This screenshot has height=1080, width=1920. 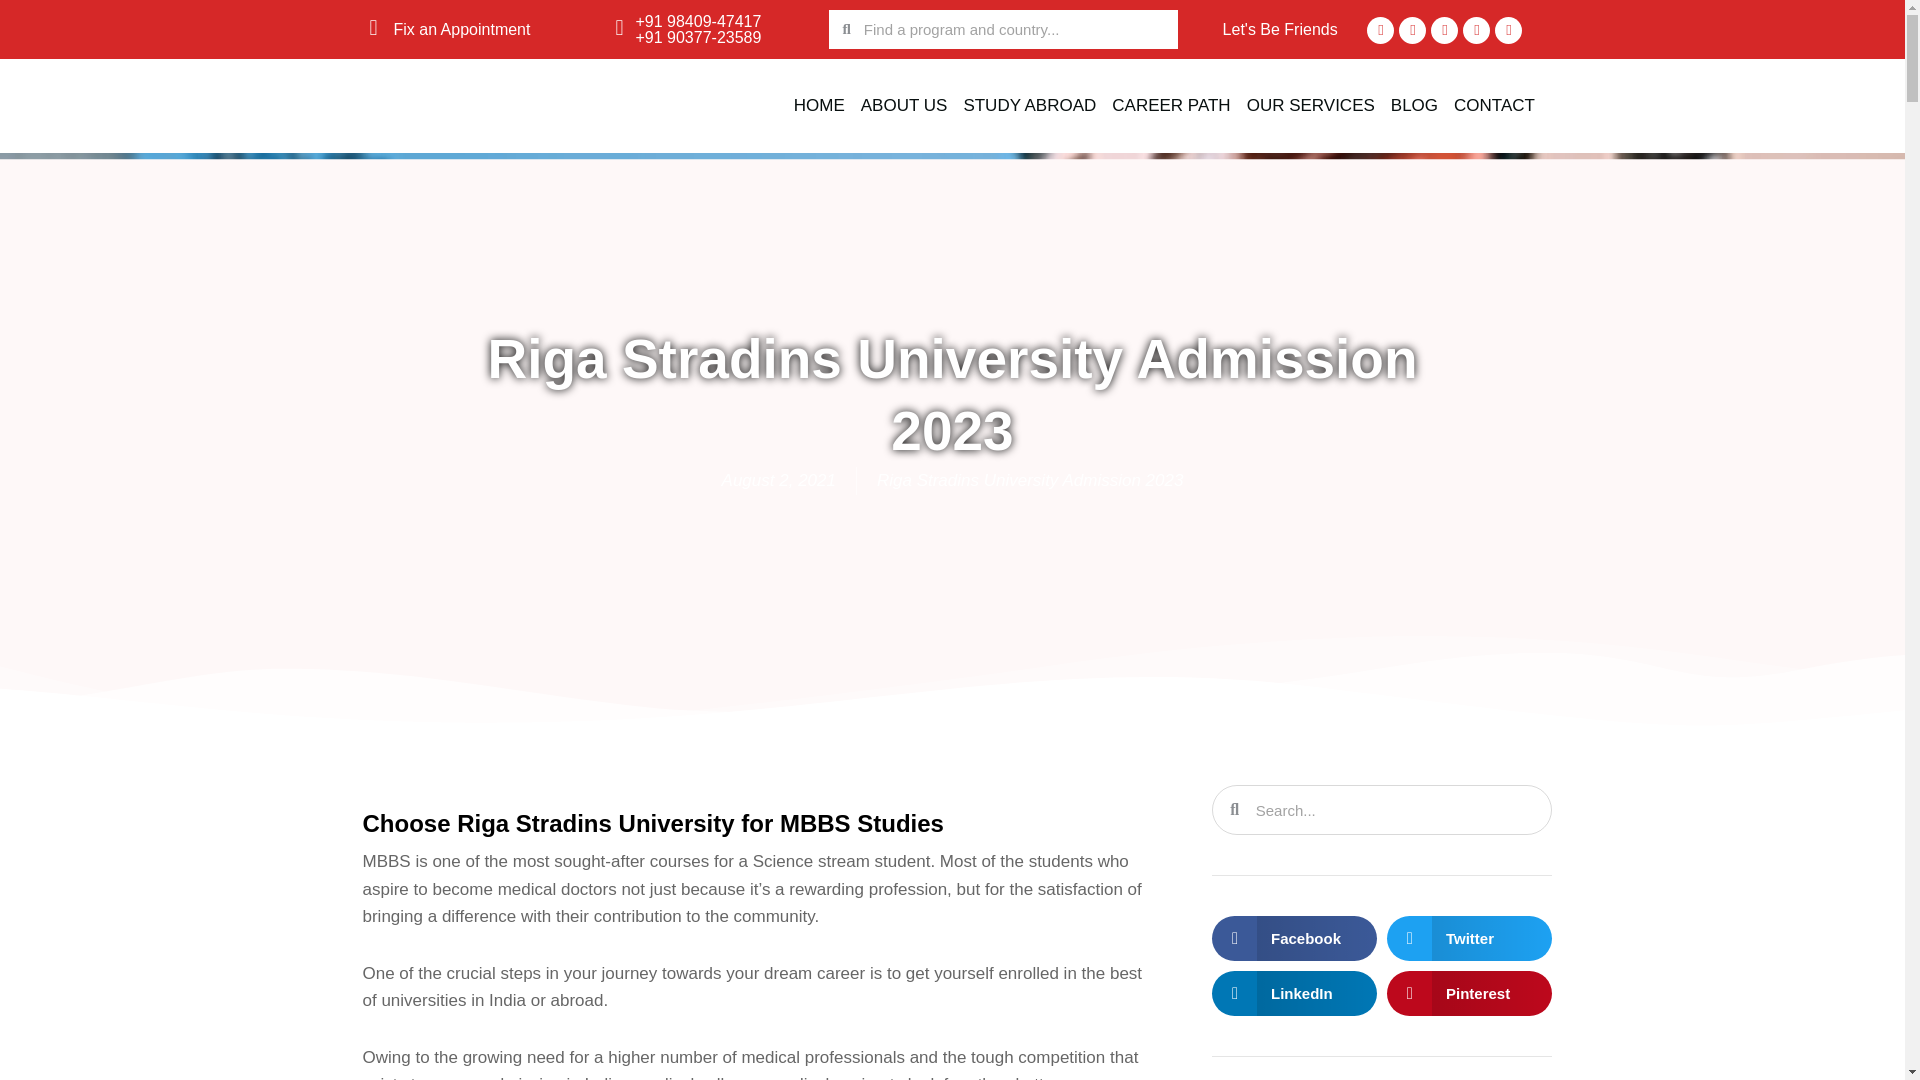 I want to click on OUR SERVICES, so click(x=1310, y=106).